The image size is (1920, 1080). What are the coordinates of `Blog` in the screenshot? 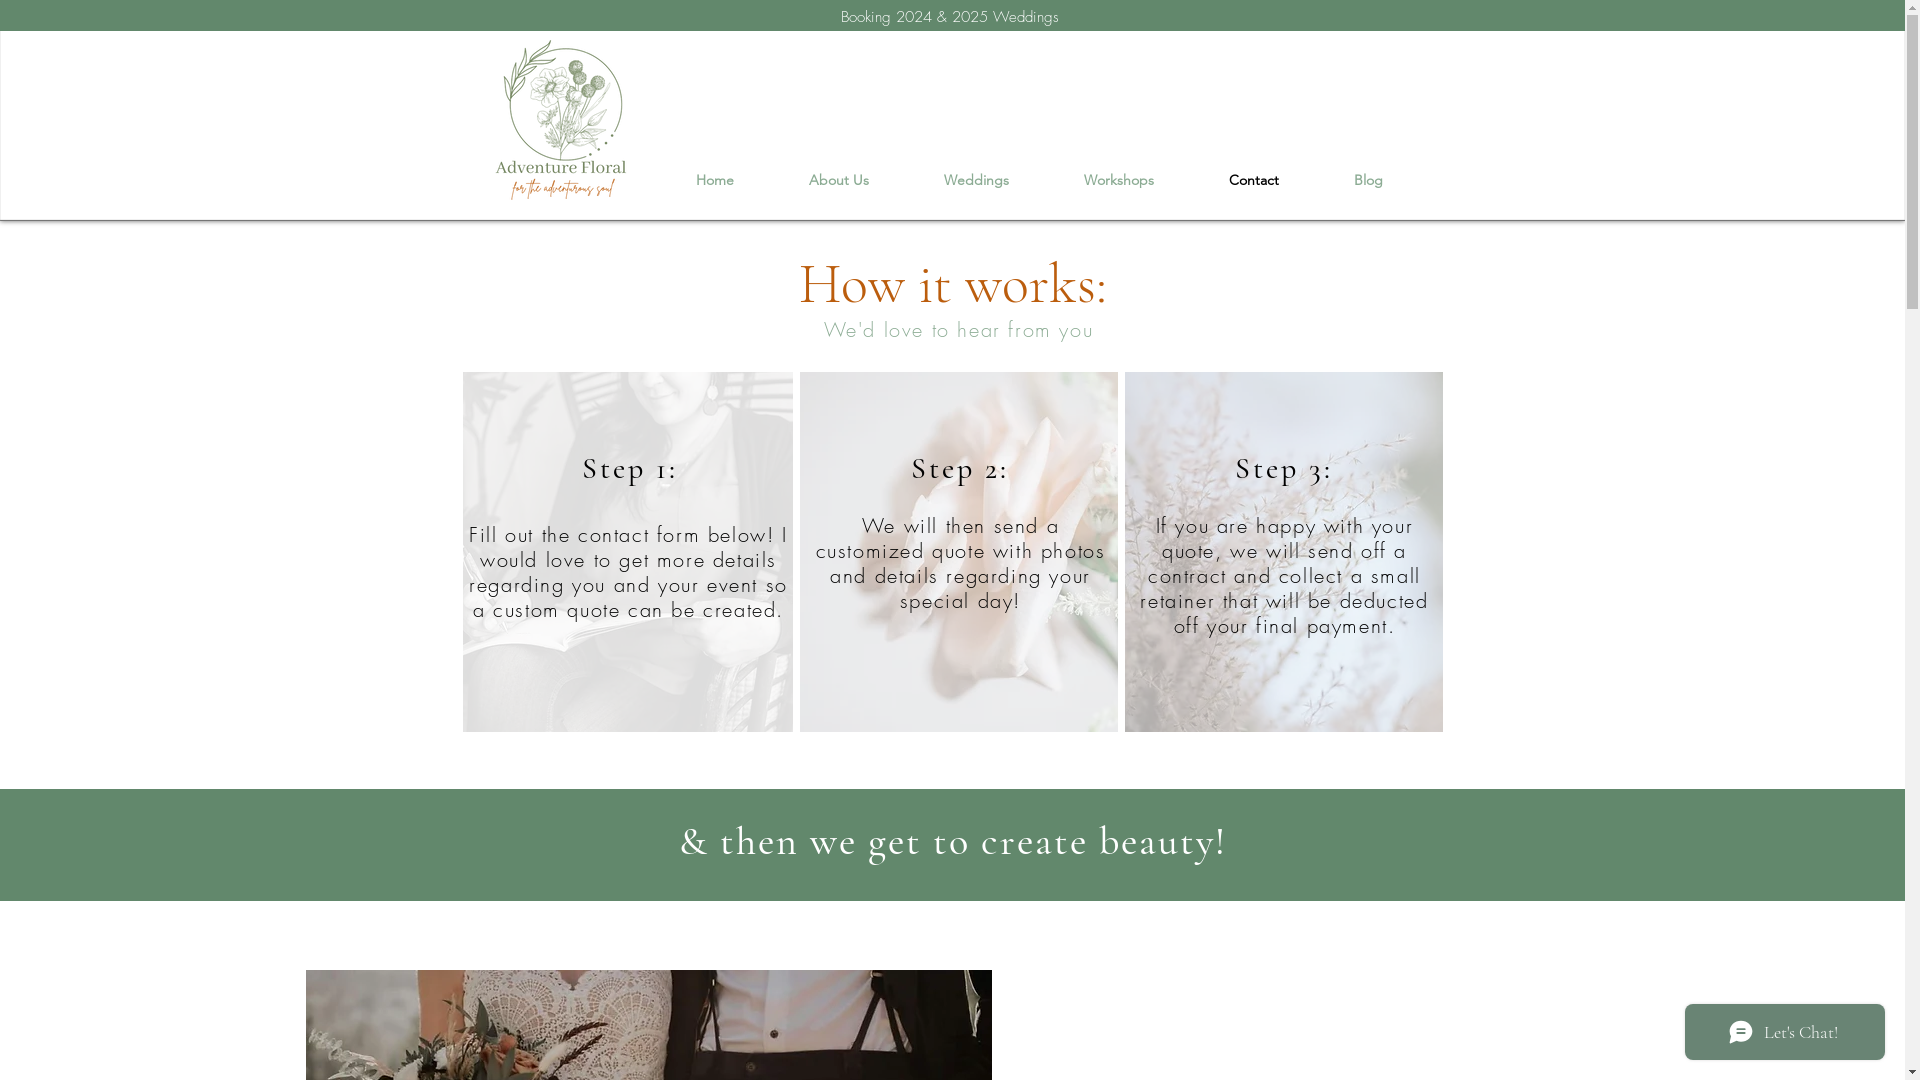 It's located at (1368, 180).